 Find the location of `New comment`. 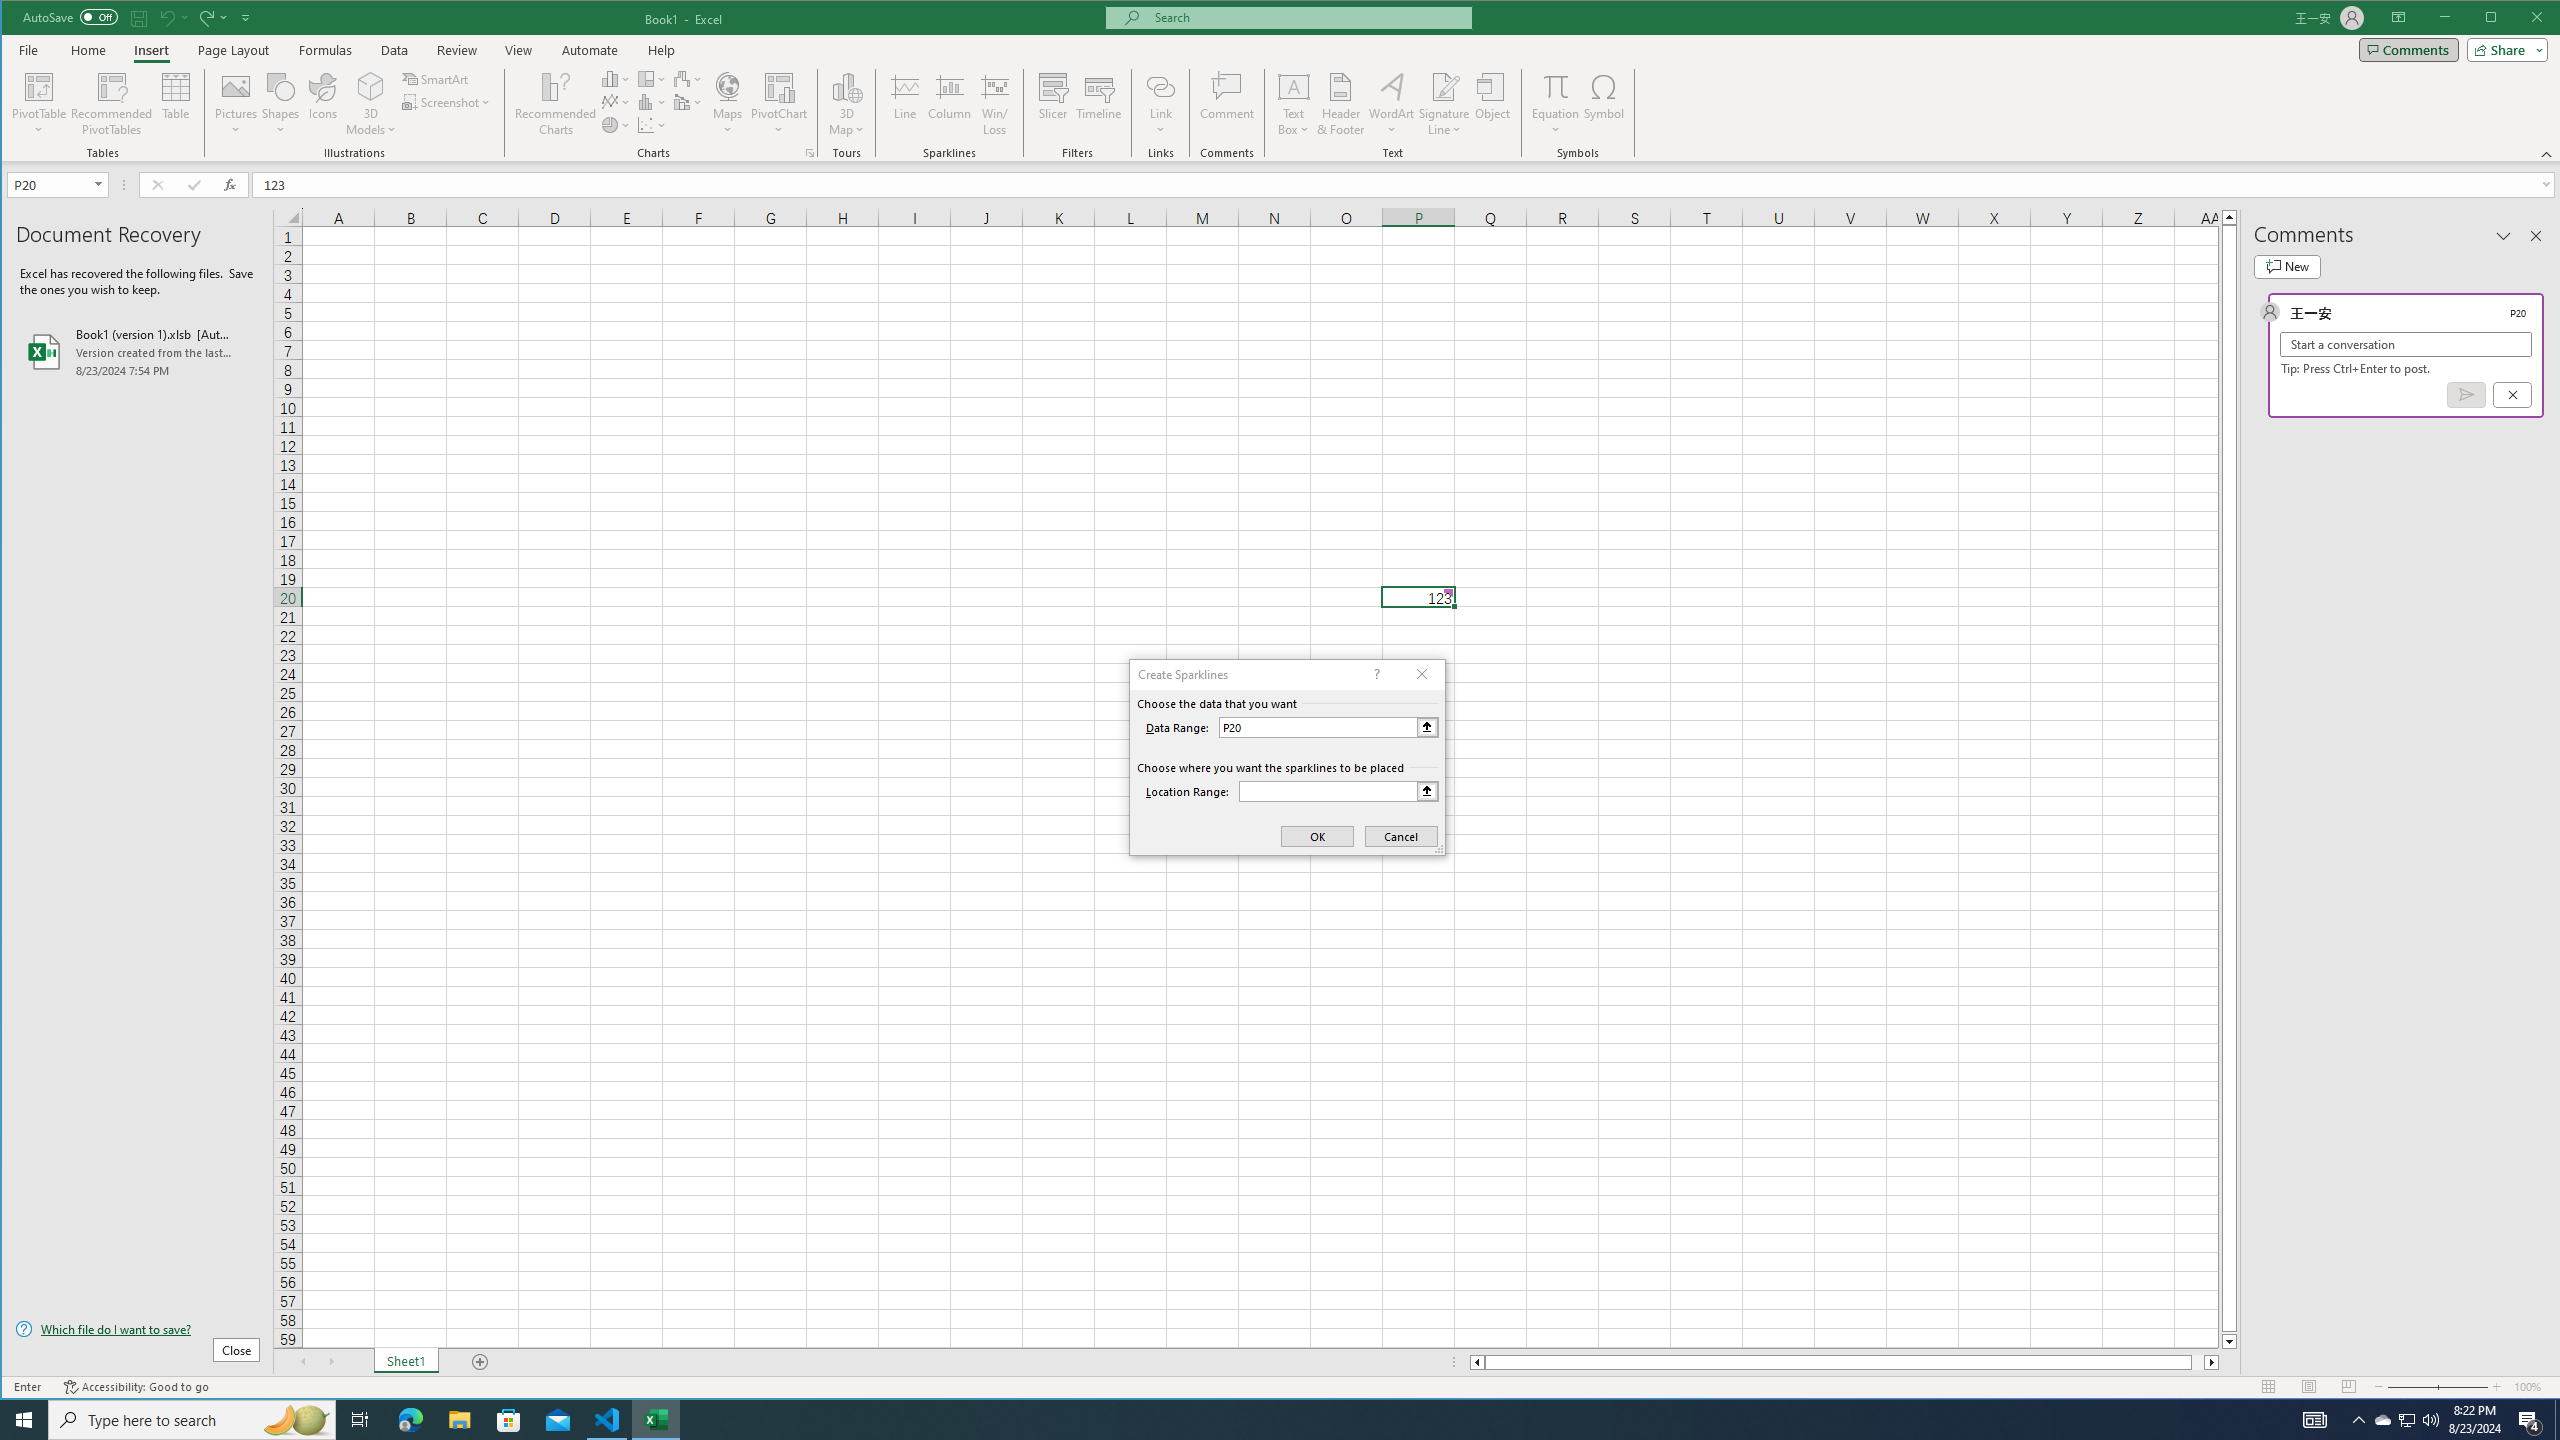

New comment is located at coordinates (2286, 266).